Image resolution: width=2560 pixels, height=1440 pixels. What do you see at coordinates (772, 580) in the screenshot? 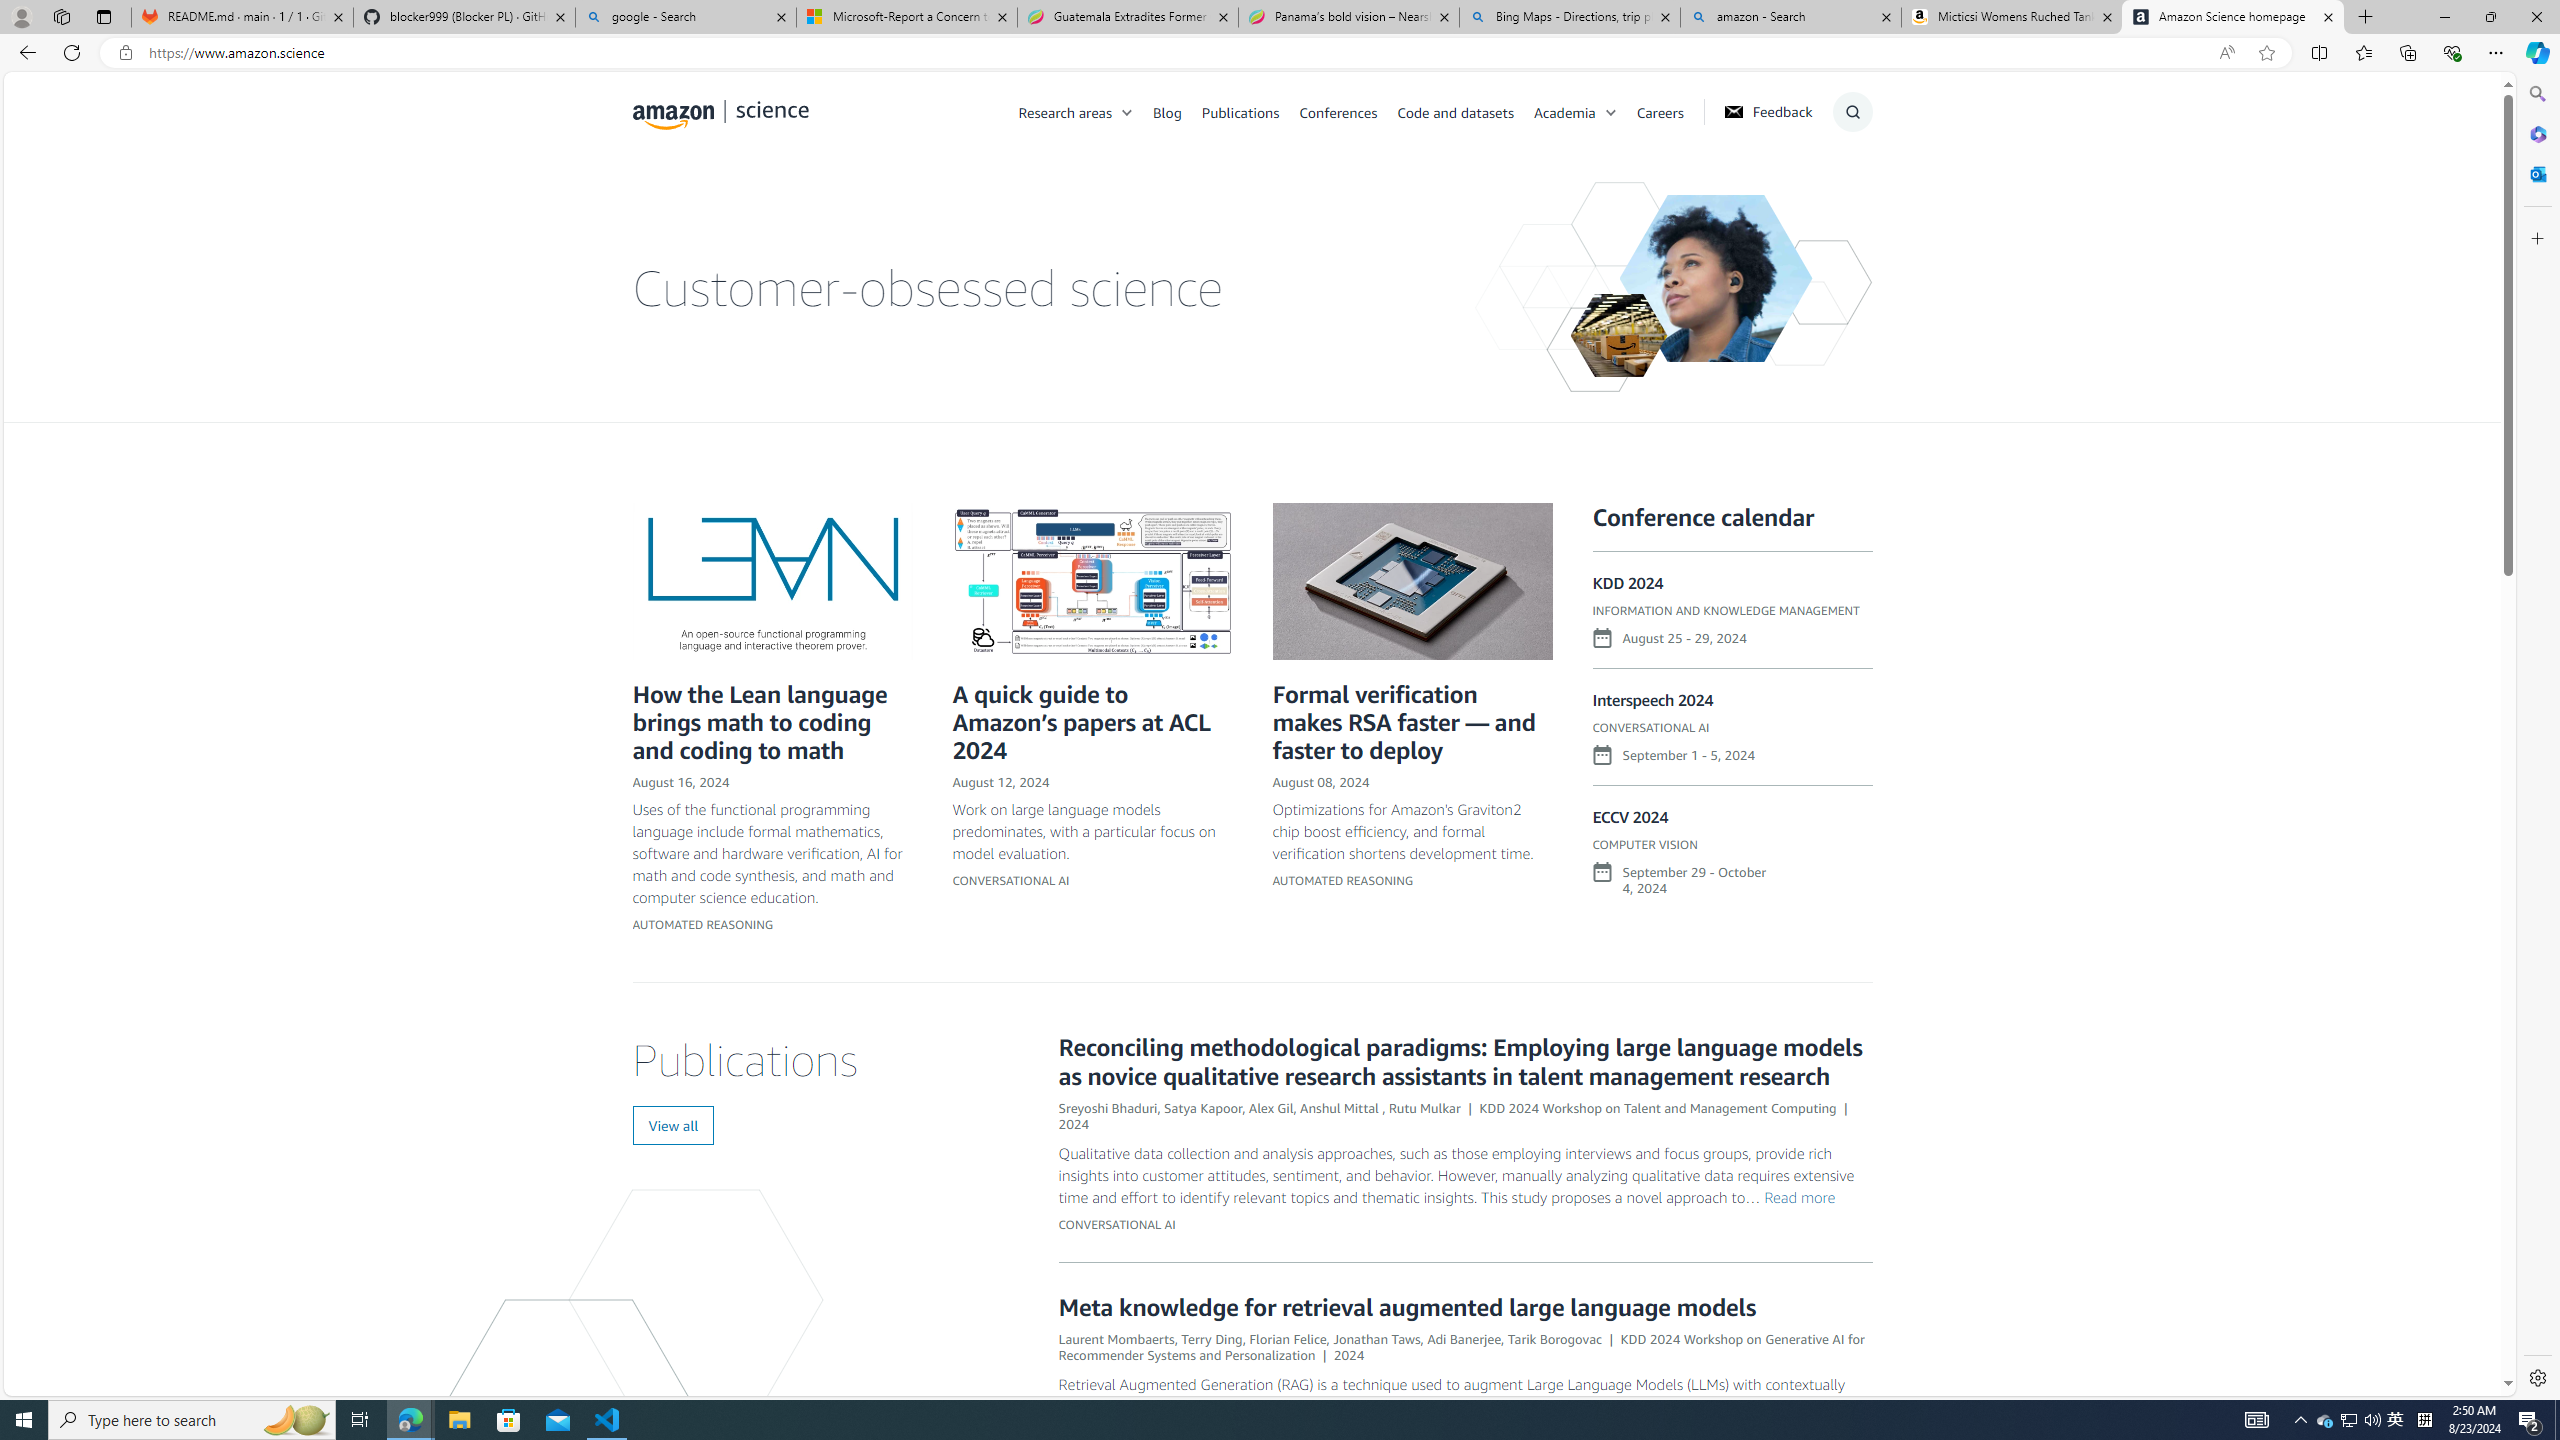
I see `LEAN logo.png` at bounding box center [772, 580].